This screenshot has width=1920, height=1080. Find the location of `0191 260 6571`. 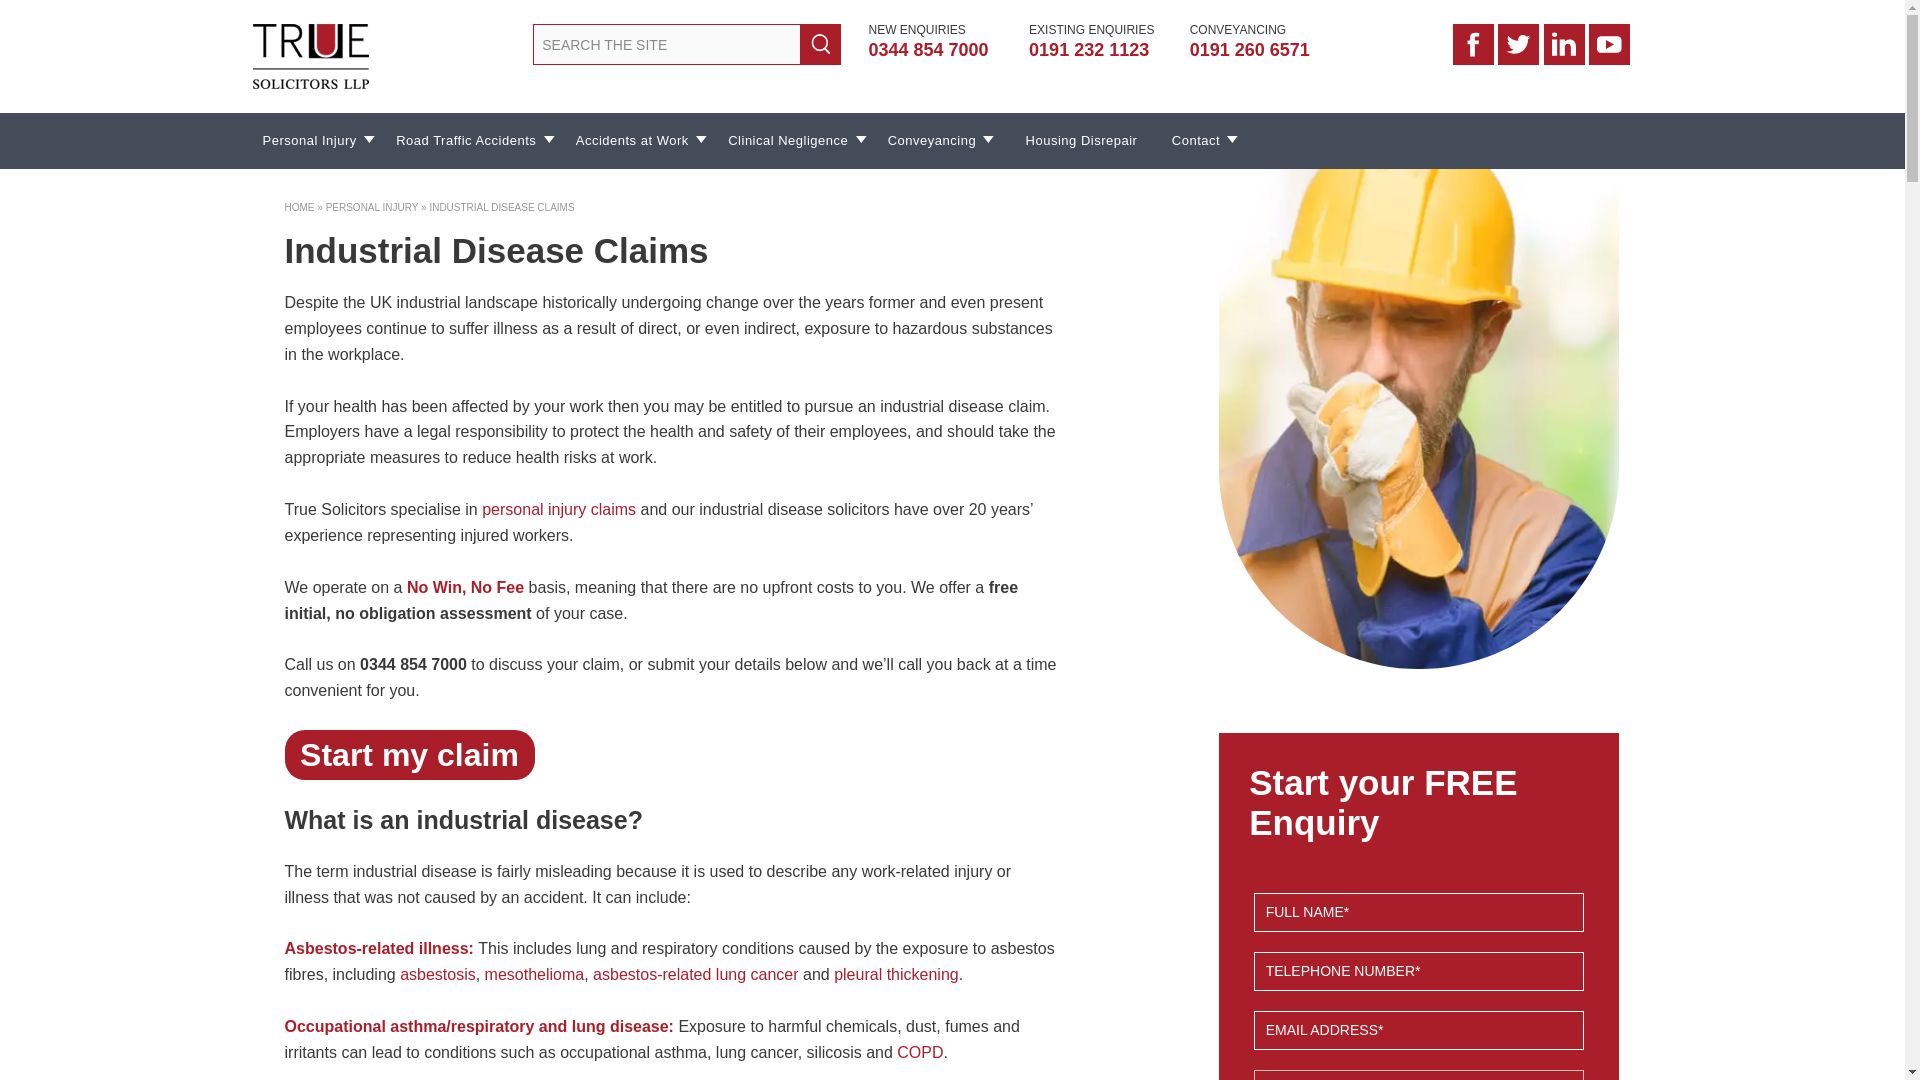

0191 260 6571 is located at coordinates (1263, 50).